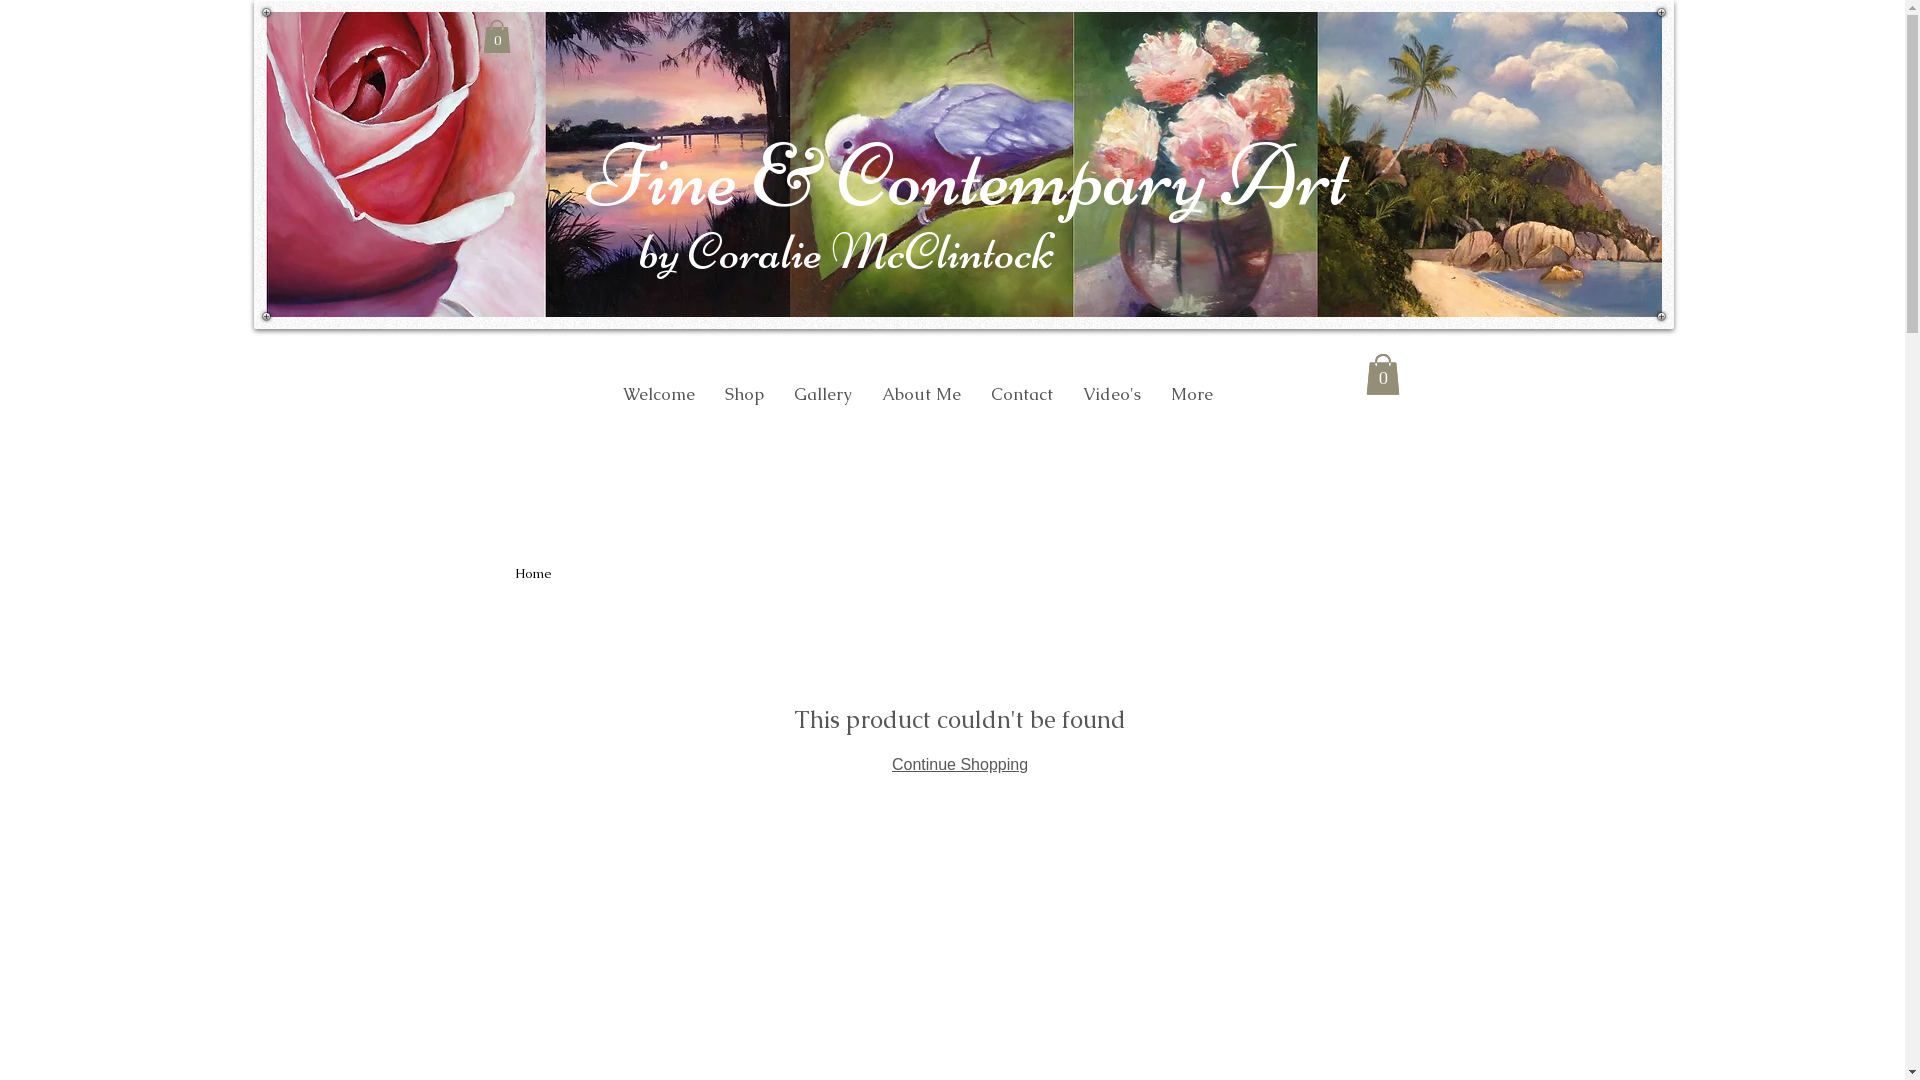  What do you see at coordinates (1112, 394) in the screenshot?
I see `Video's` at bounding box center [1112, 394].